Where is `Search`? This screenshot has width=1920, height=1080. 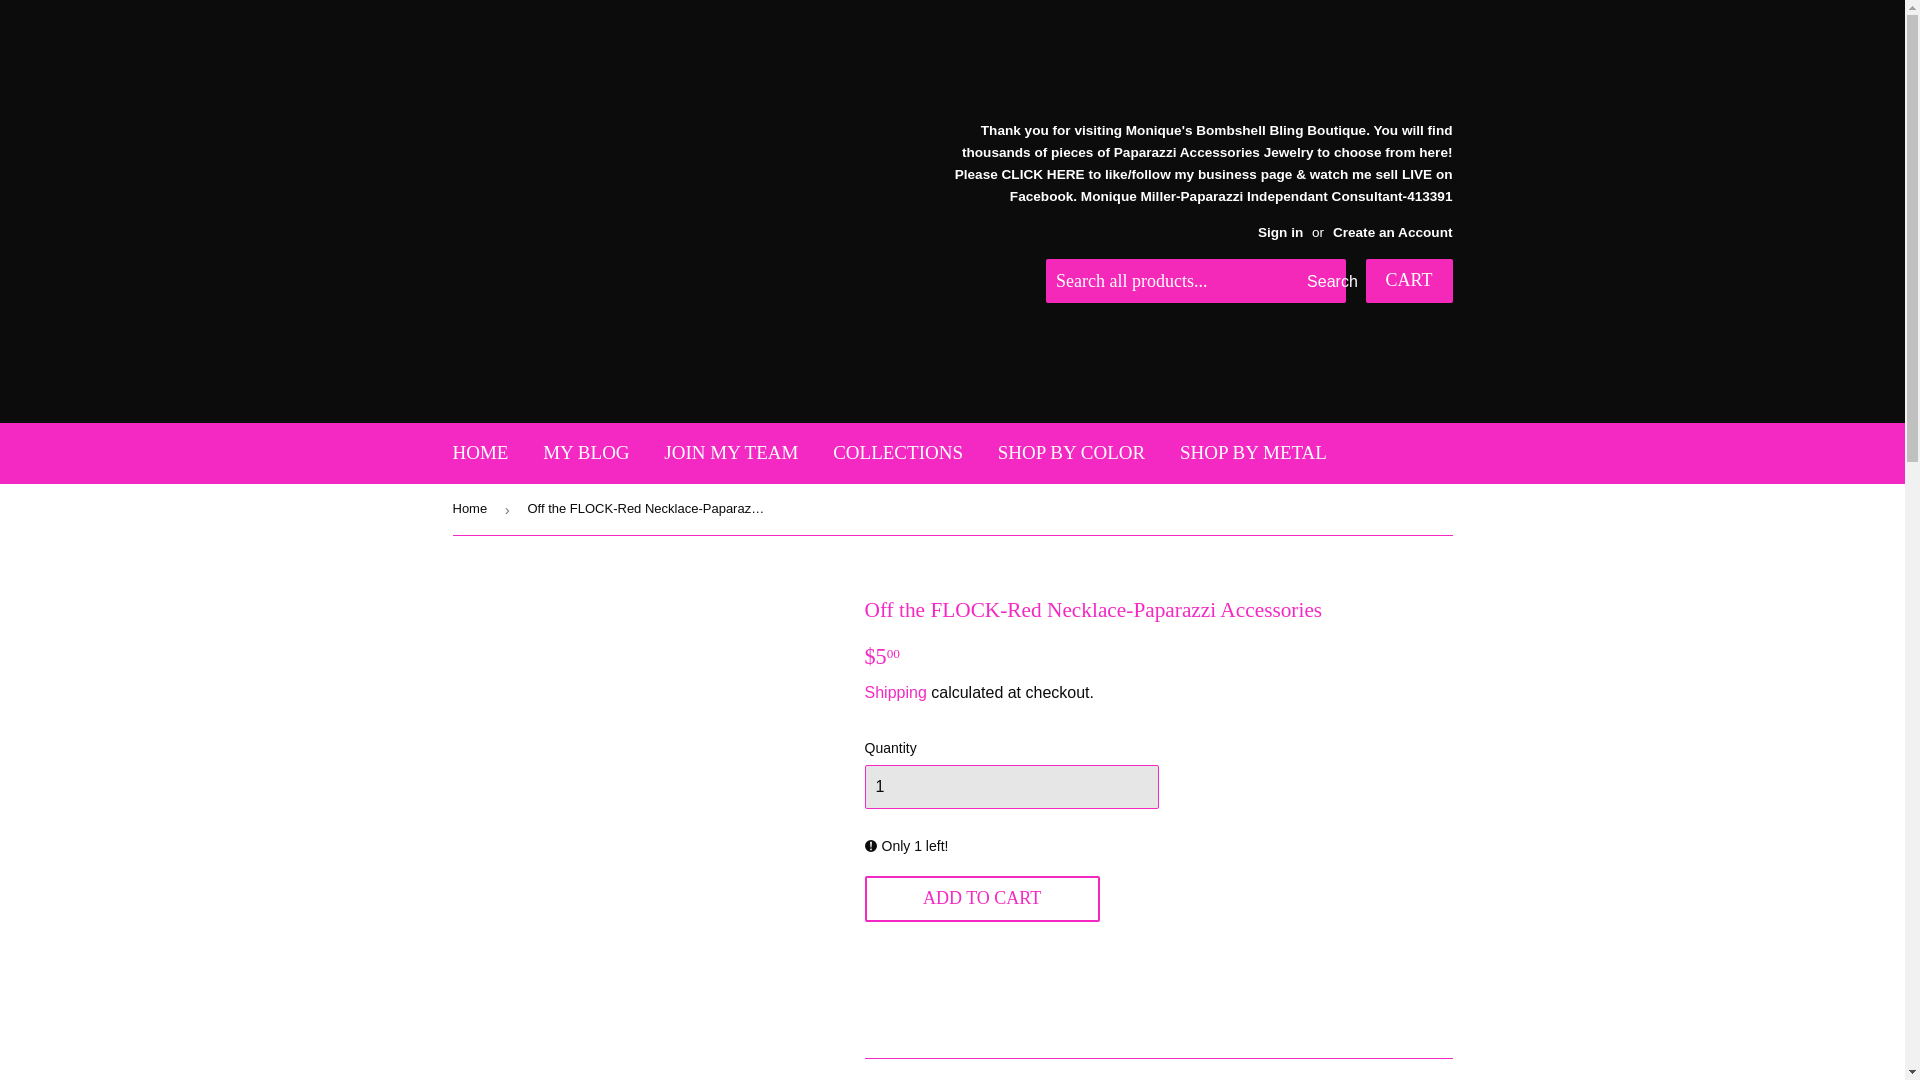
Search is located at coordinates (1323, 282).